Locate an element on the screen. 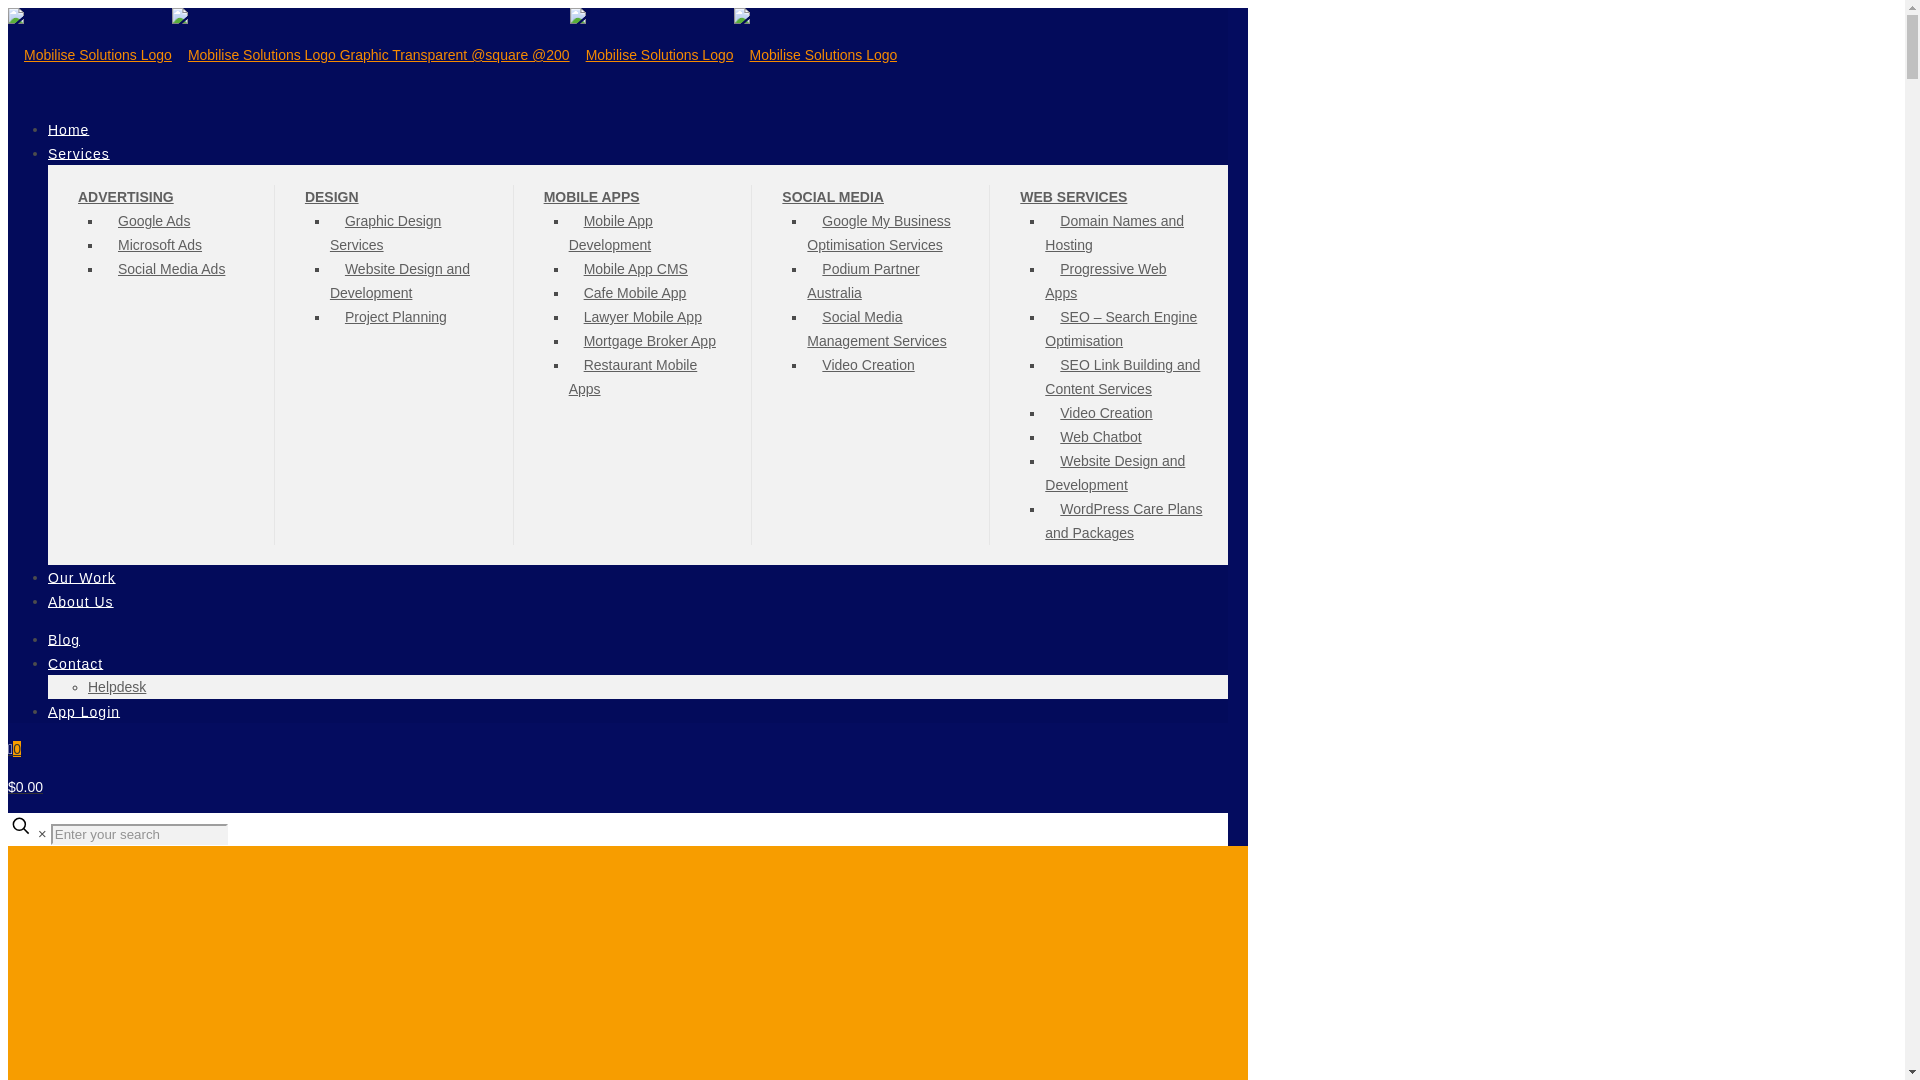 The width and height of the screenshot is (1920, 1080). Video Creation is located at coordinates (868, 364).